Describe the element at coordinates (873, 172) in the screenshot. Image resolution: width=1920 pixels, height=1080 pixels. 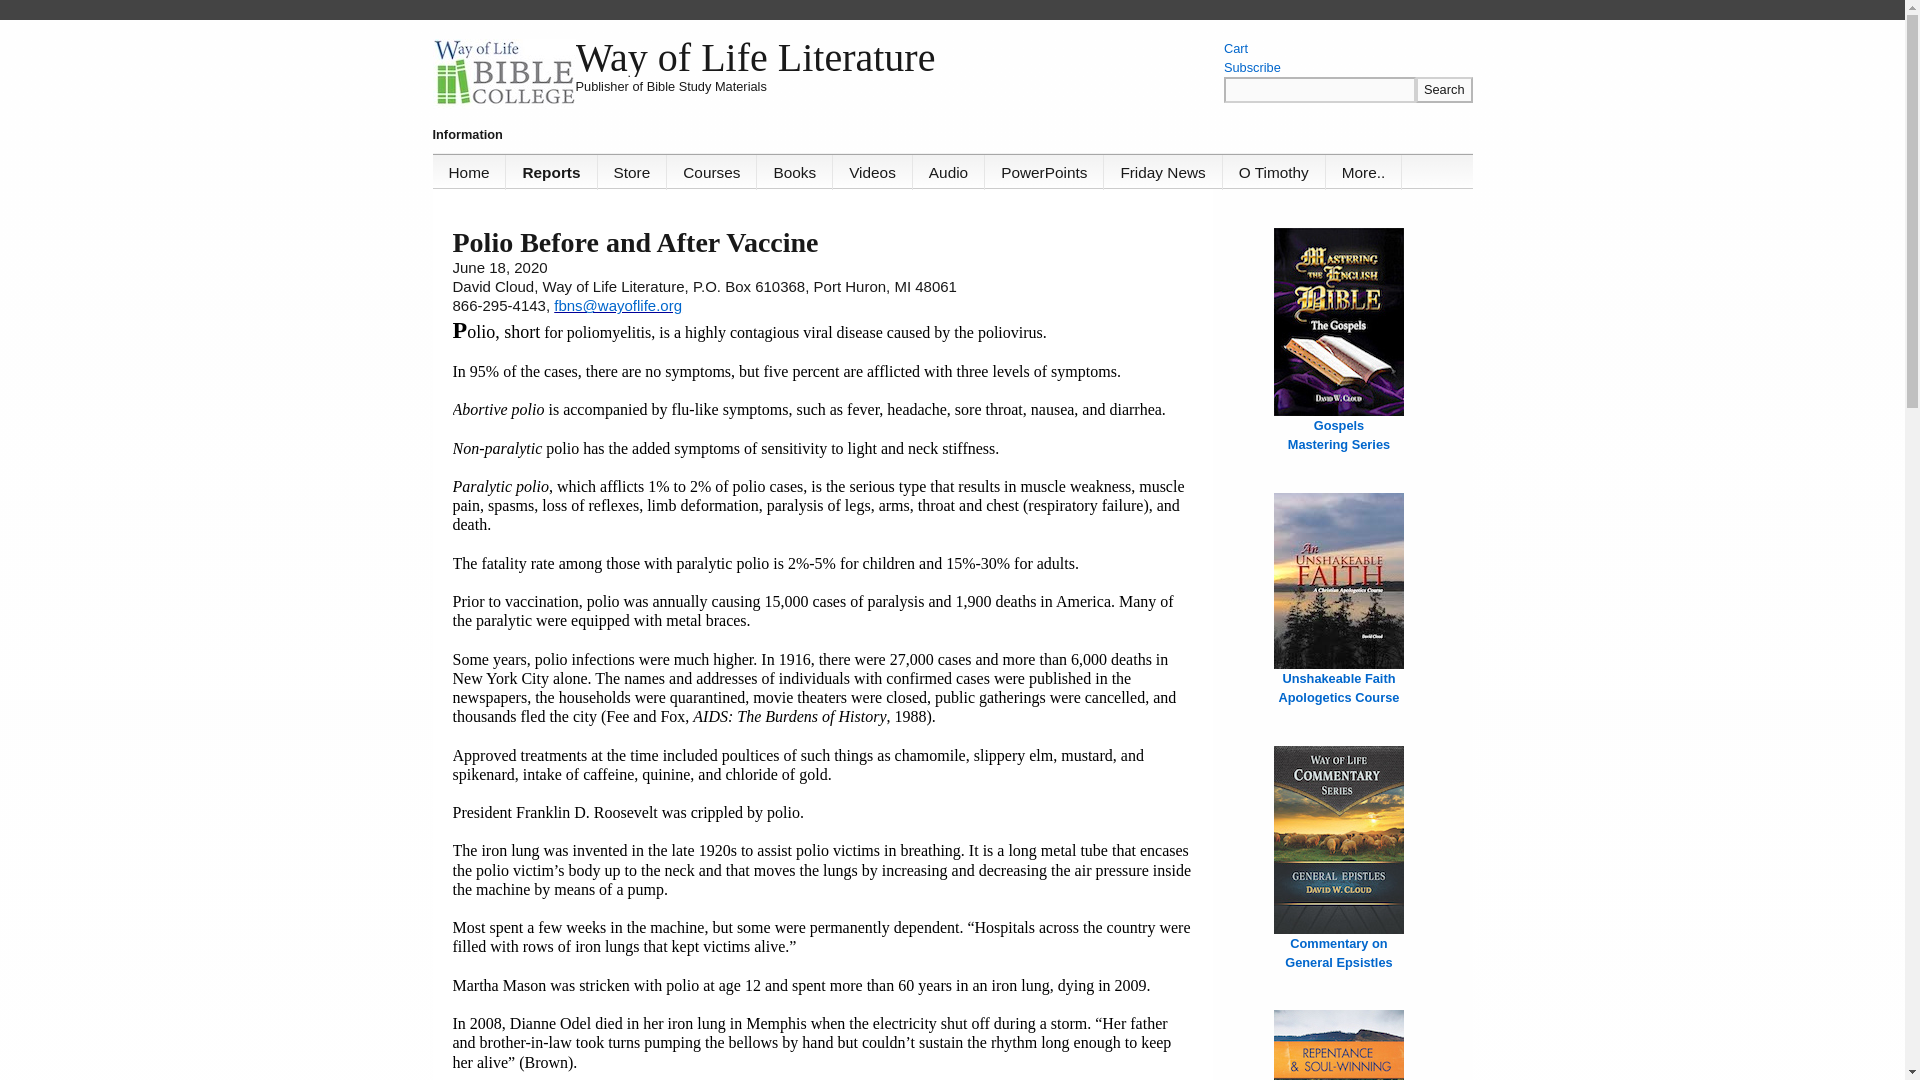
I see `Videos` at that location.